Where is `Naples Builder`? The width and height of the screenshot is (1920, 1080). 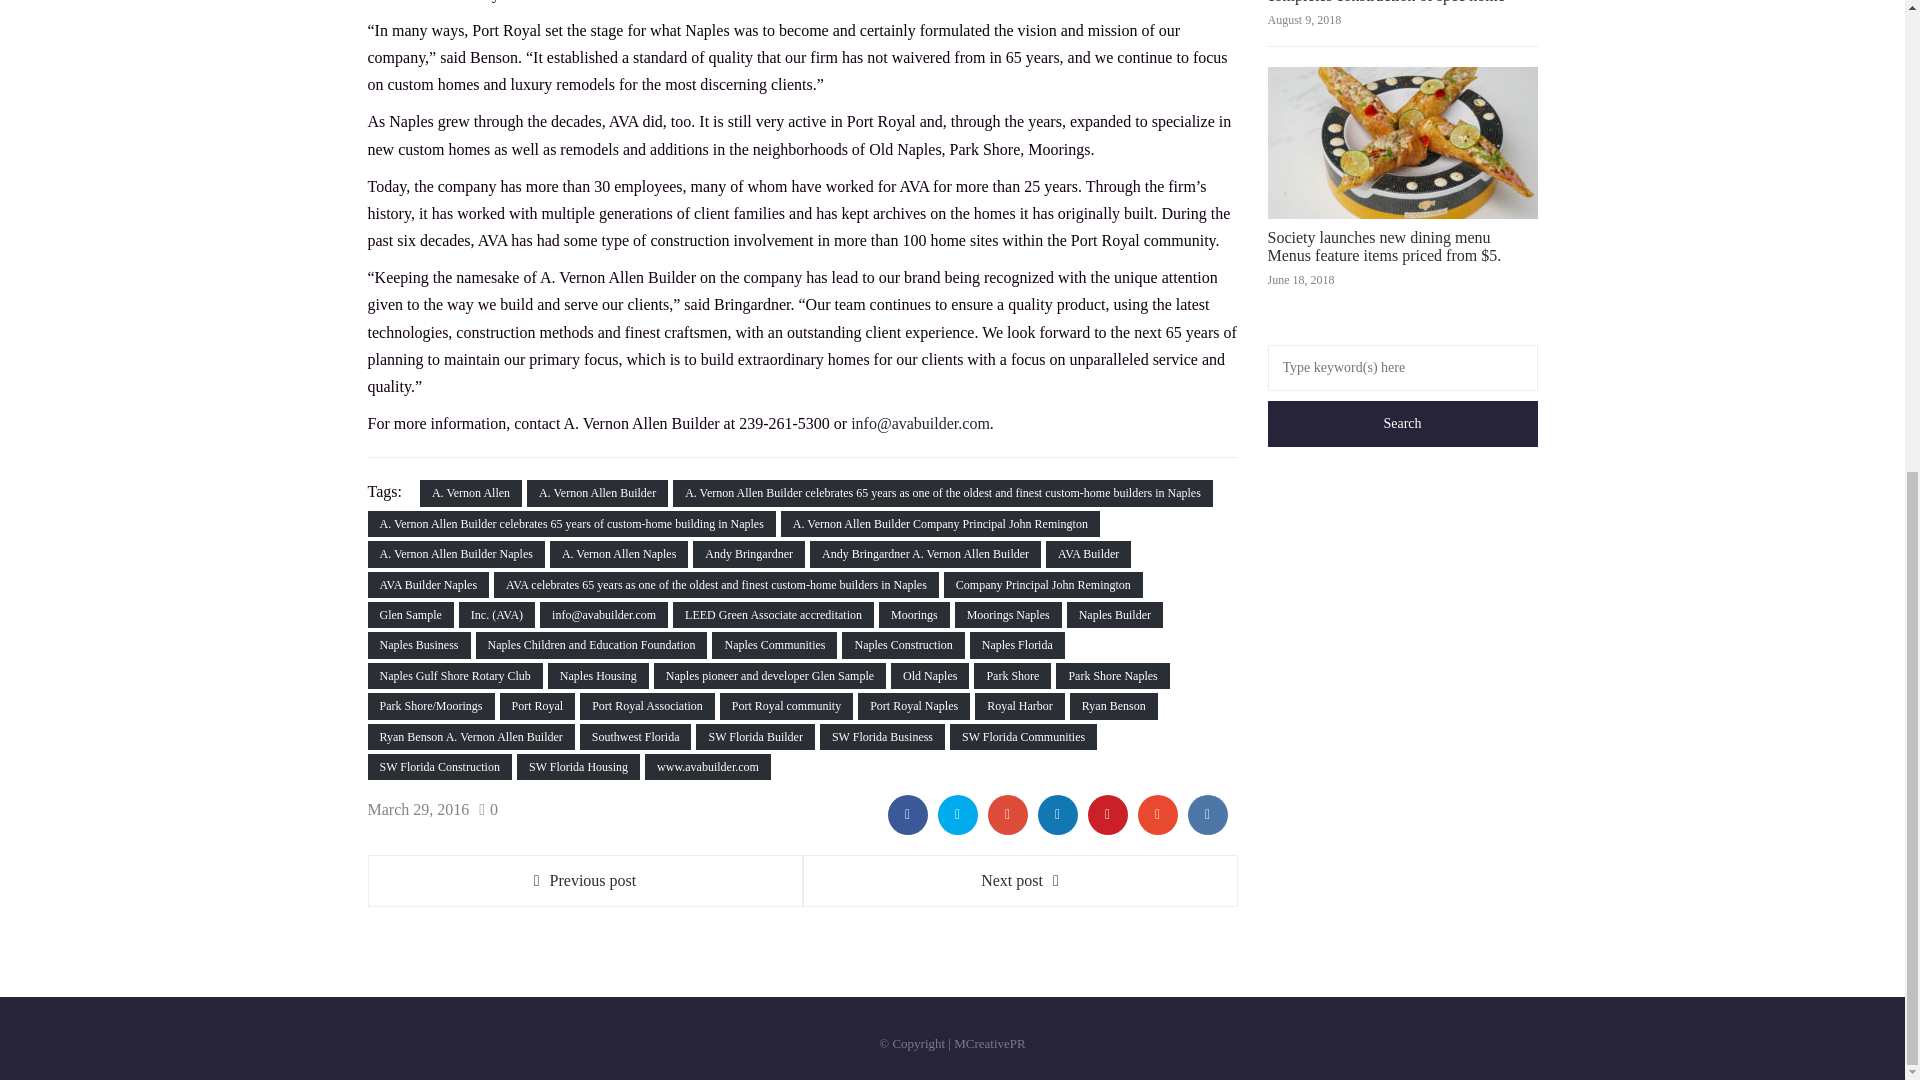
Naples Builder is located at coordinates (1115, 614).